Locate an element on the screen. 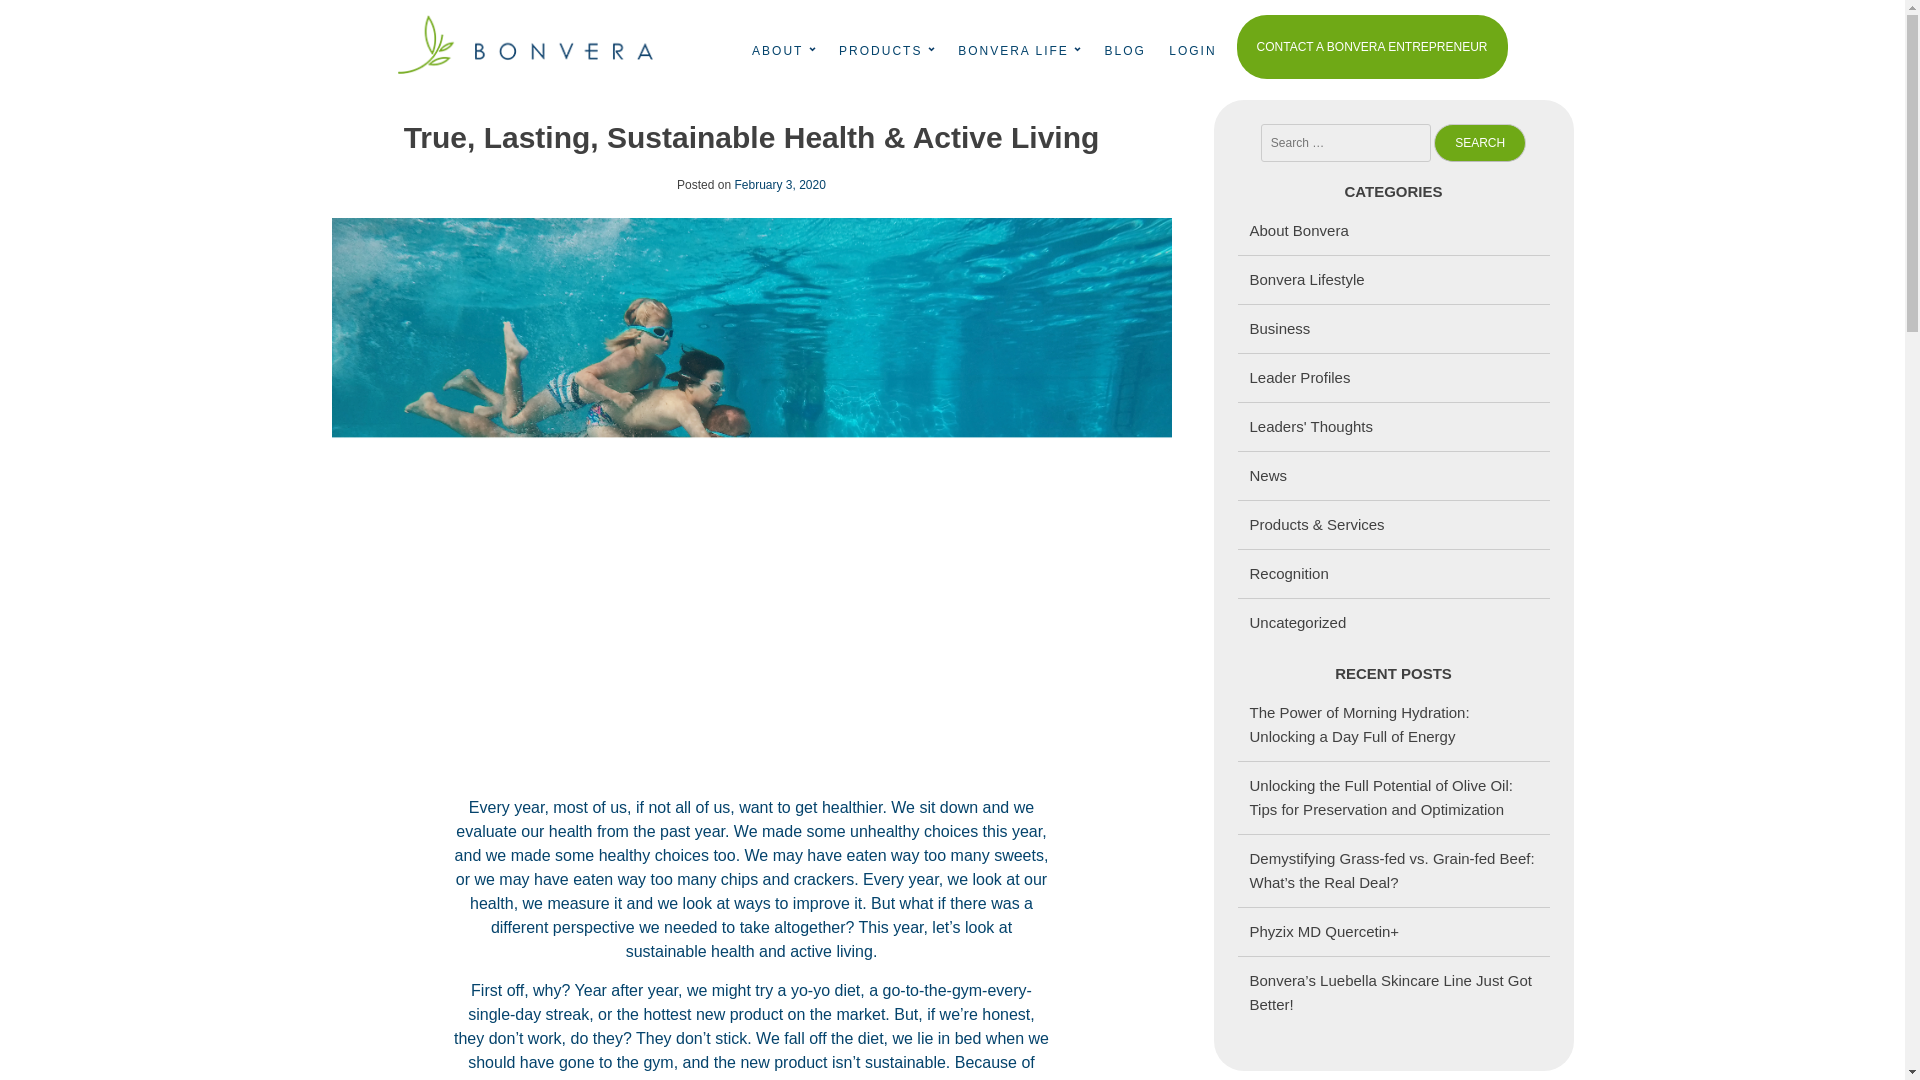 The width and height of the screenshot is (1920, 1080). BLOG is located at coordinates (1126, 51).